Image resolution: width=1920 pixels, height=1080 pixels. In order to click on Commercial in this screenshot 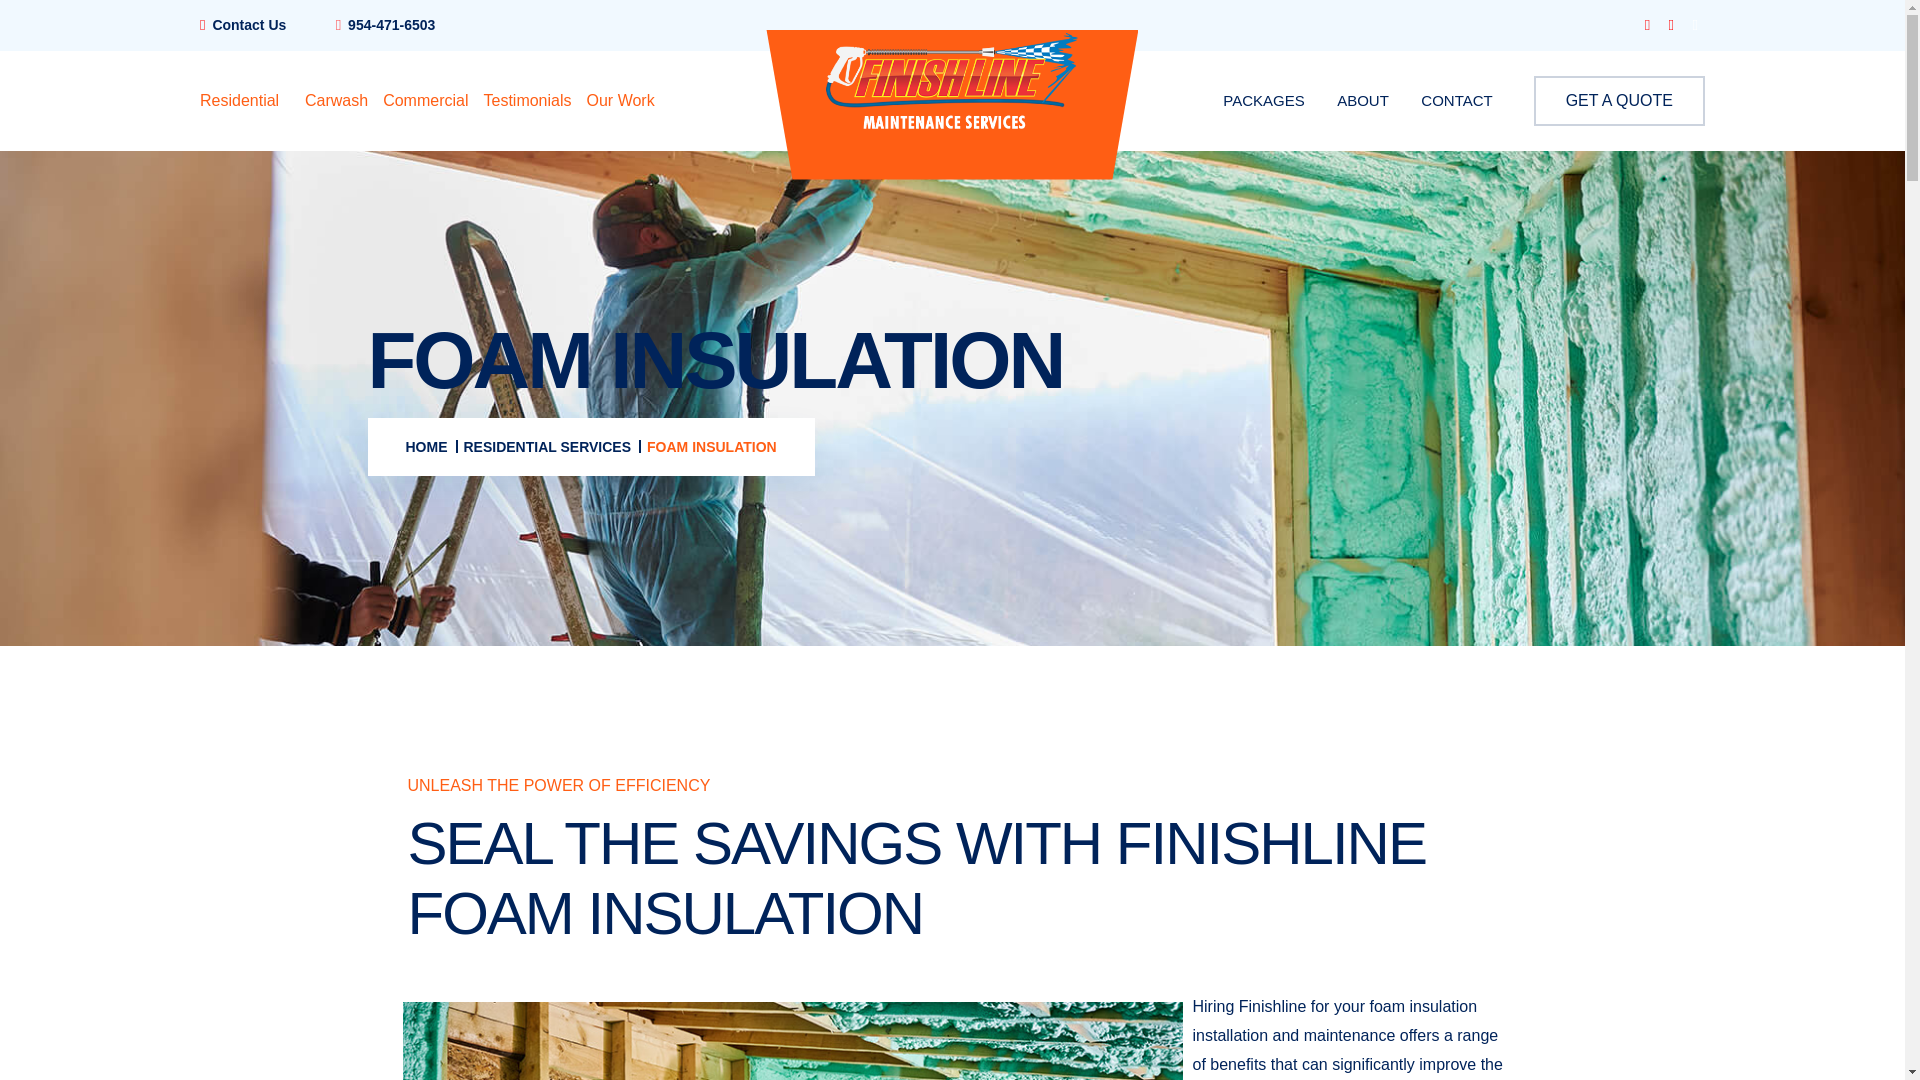, I will do `click(425, 100)`.